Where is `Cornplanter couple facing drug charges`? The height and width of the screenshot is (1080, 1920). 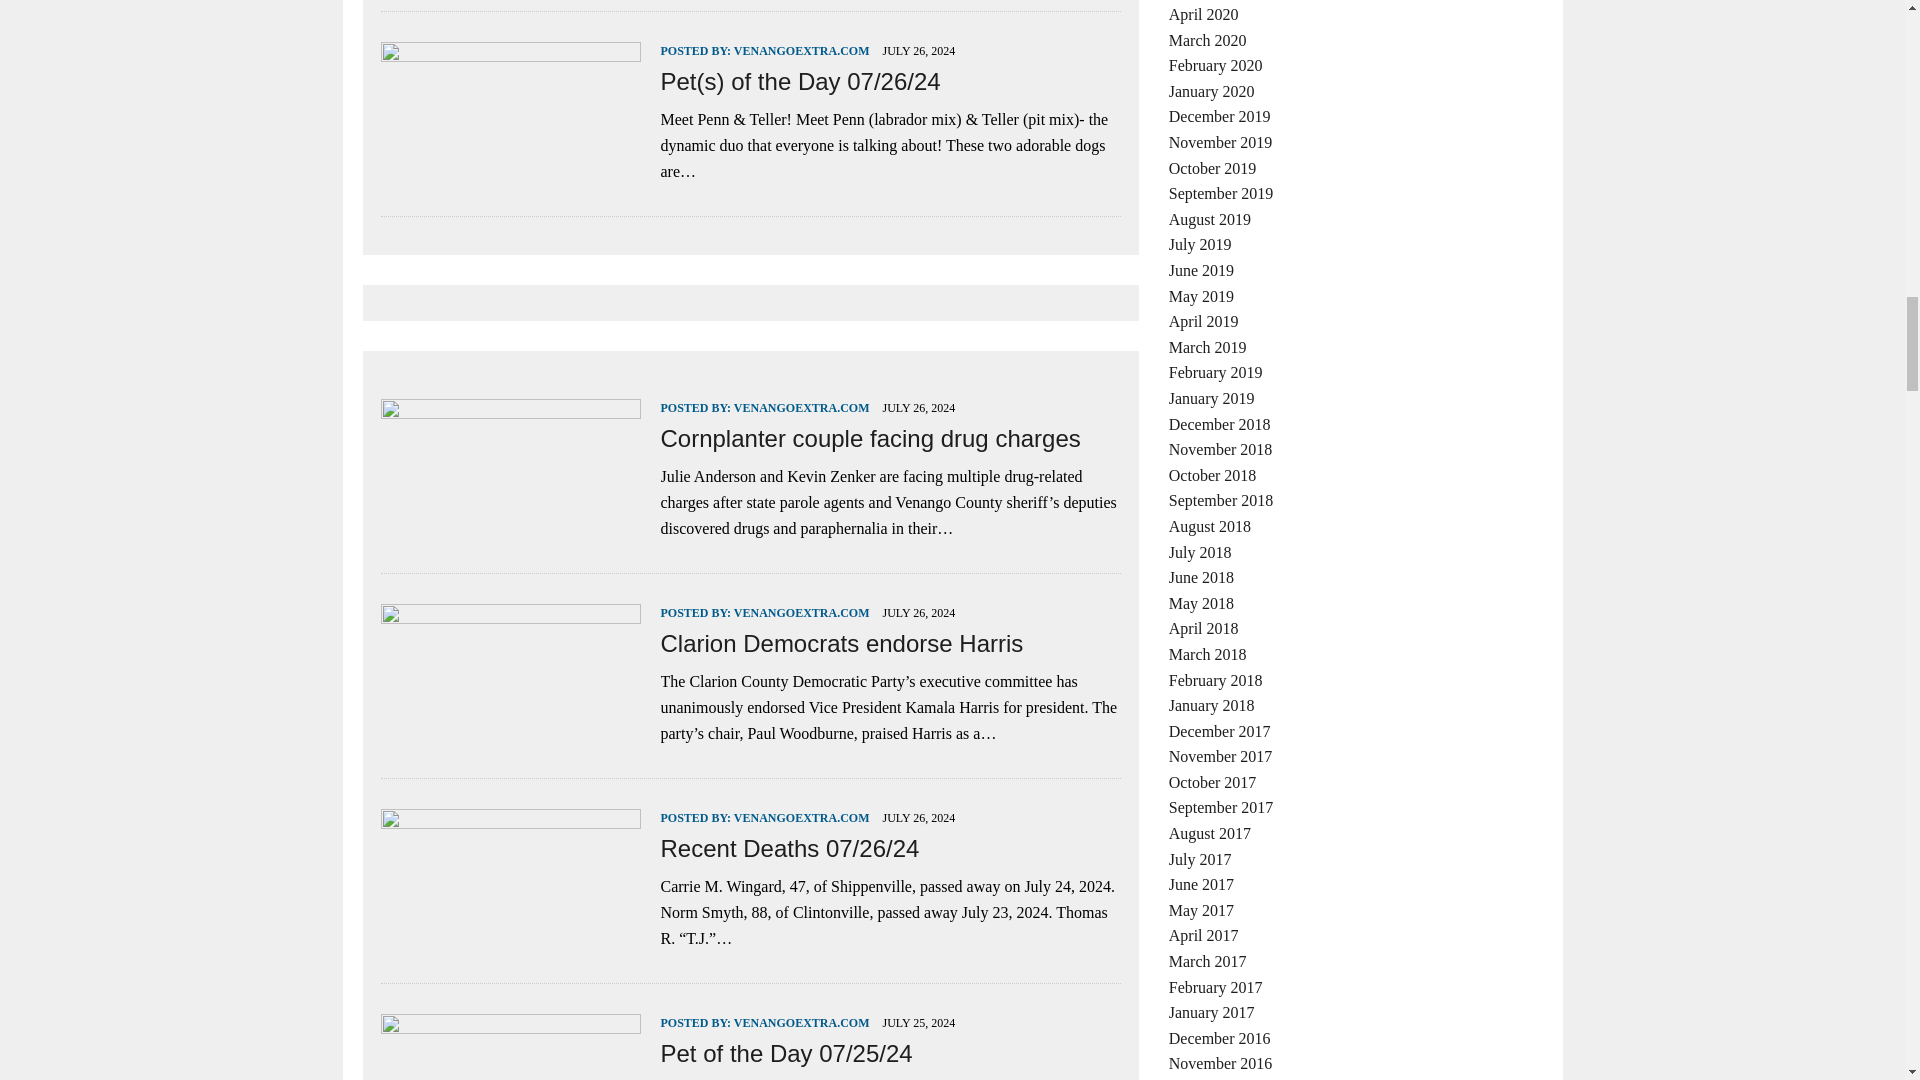
Cornplanter couple facing drug charges is located at coordinates (510, 531).